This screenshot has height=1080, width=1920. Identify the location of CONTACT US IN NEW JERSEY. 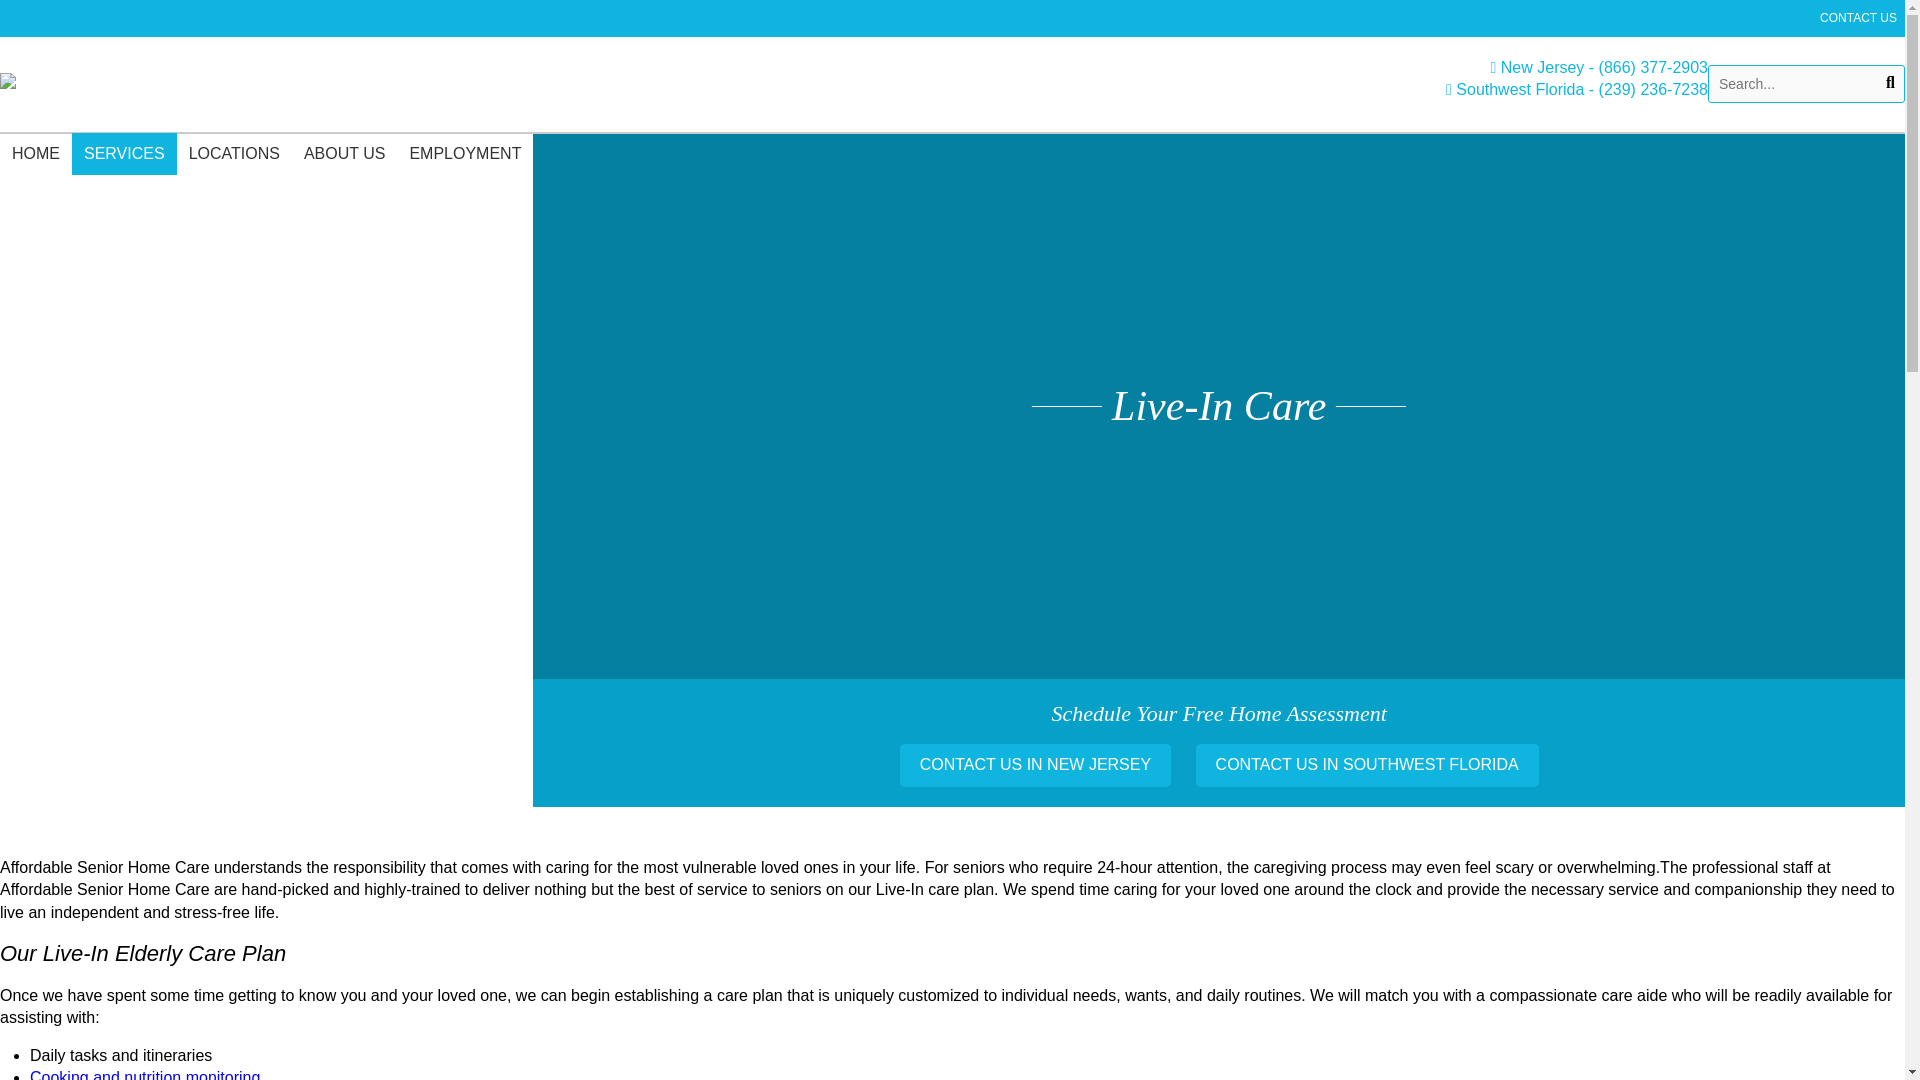
(1036, 765).